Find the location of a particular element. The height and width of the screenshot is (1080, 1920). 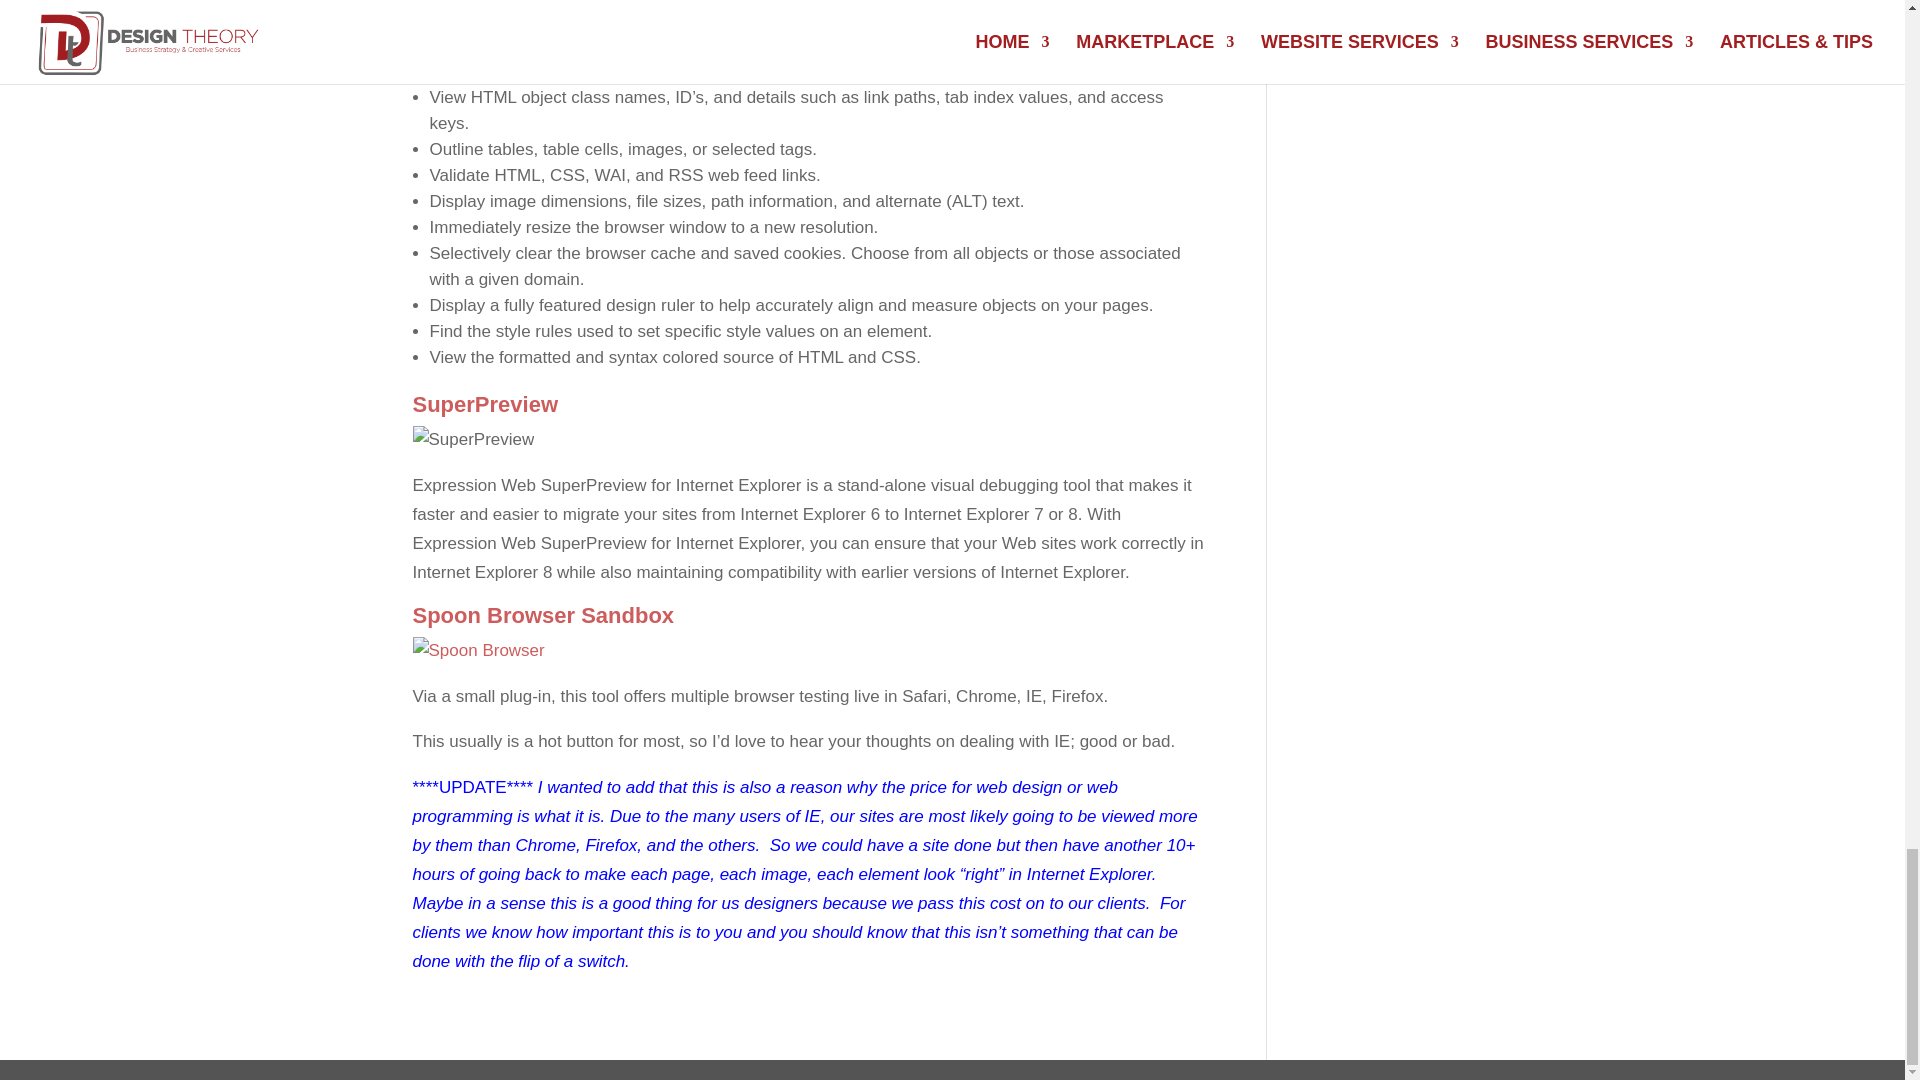

SuperPreview is located at coordinates (485, 404).